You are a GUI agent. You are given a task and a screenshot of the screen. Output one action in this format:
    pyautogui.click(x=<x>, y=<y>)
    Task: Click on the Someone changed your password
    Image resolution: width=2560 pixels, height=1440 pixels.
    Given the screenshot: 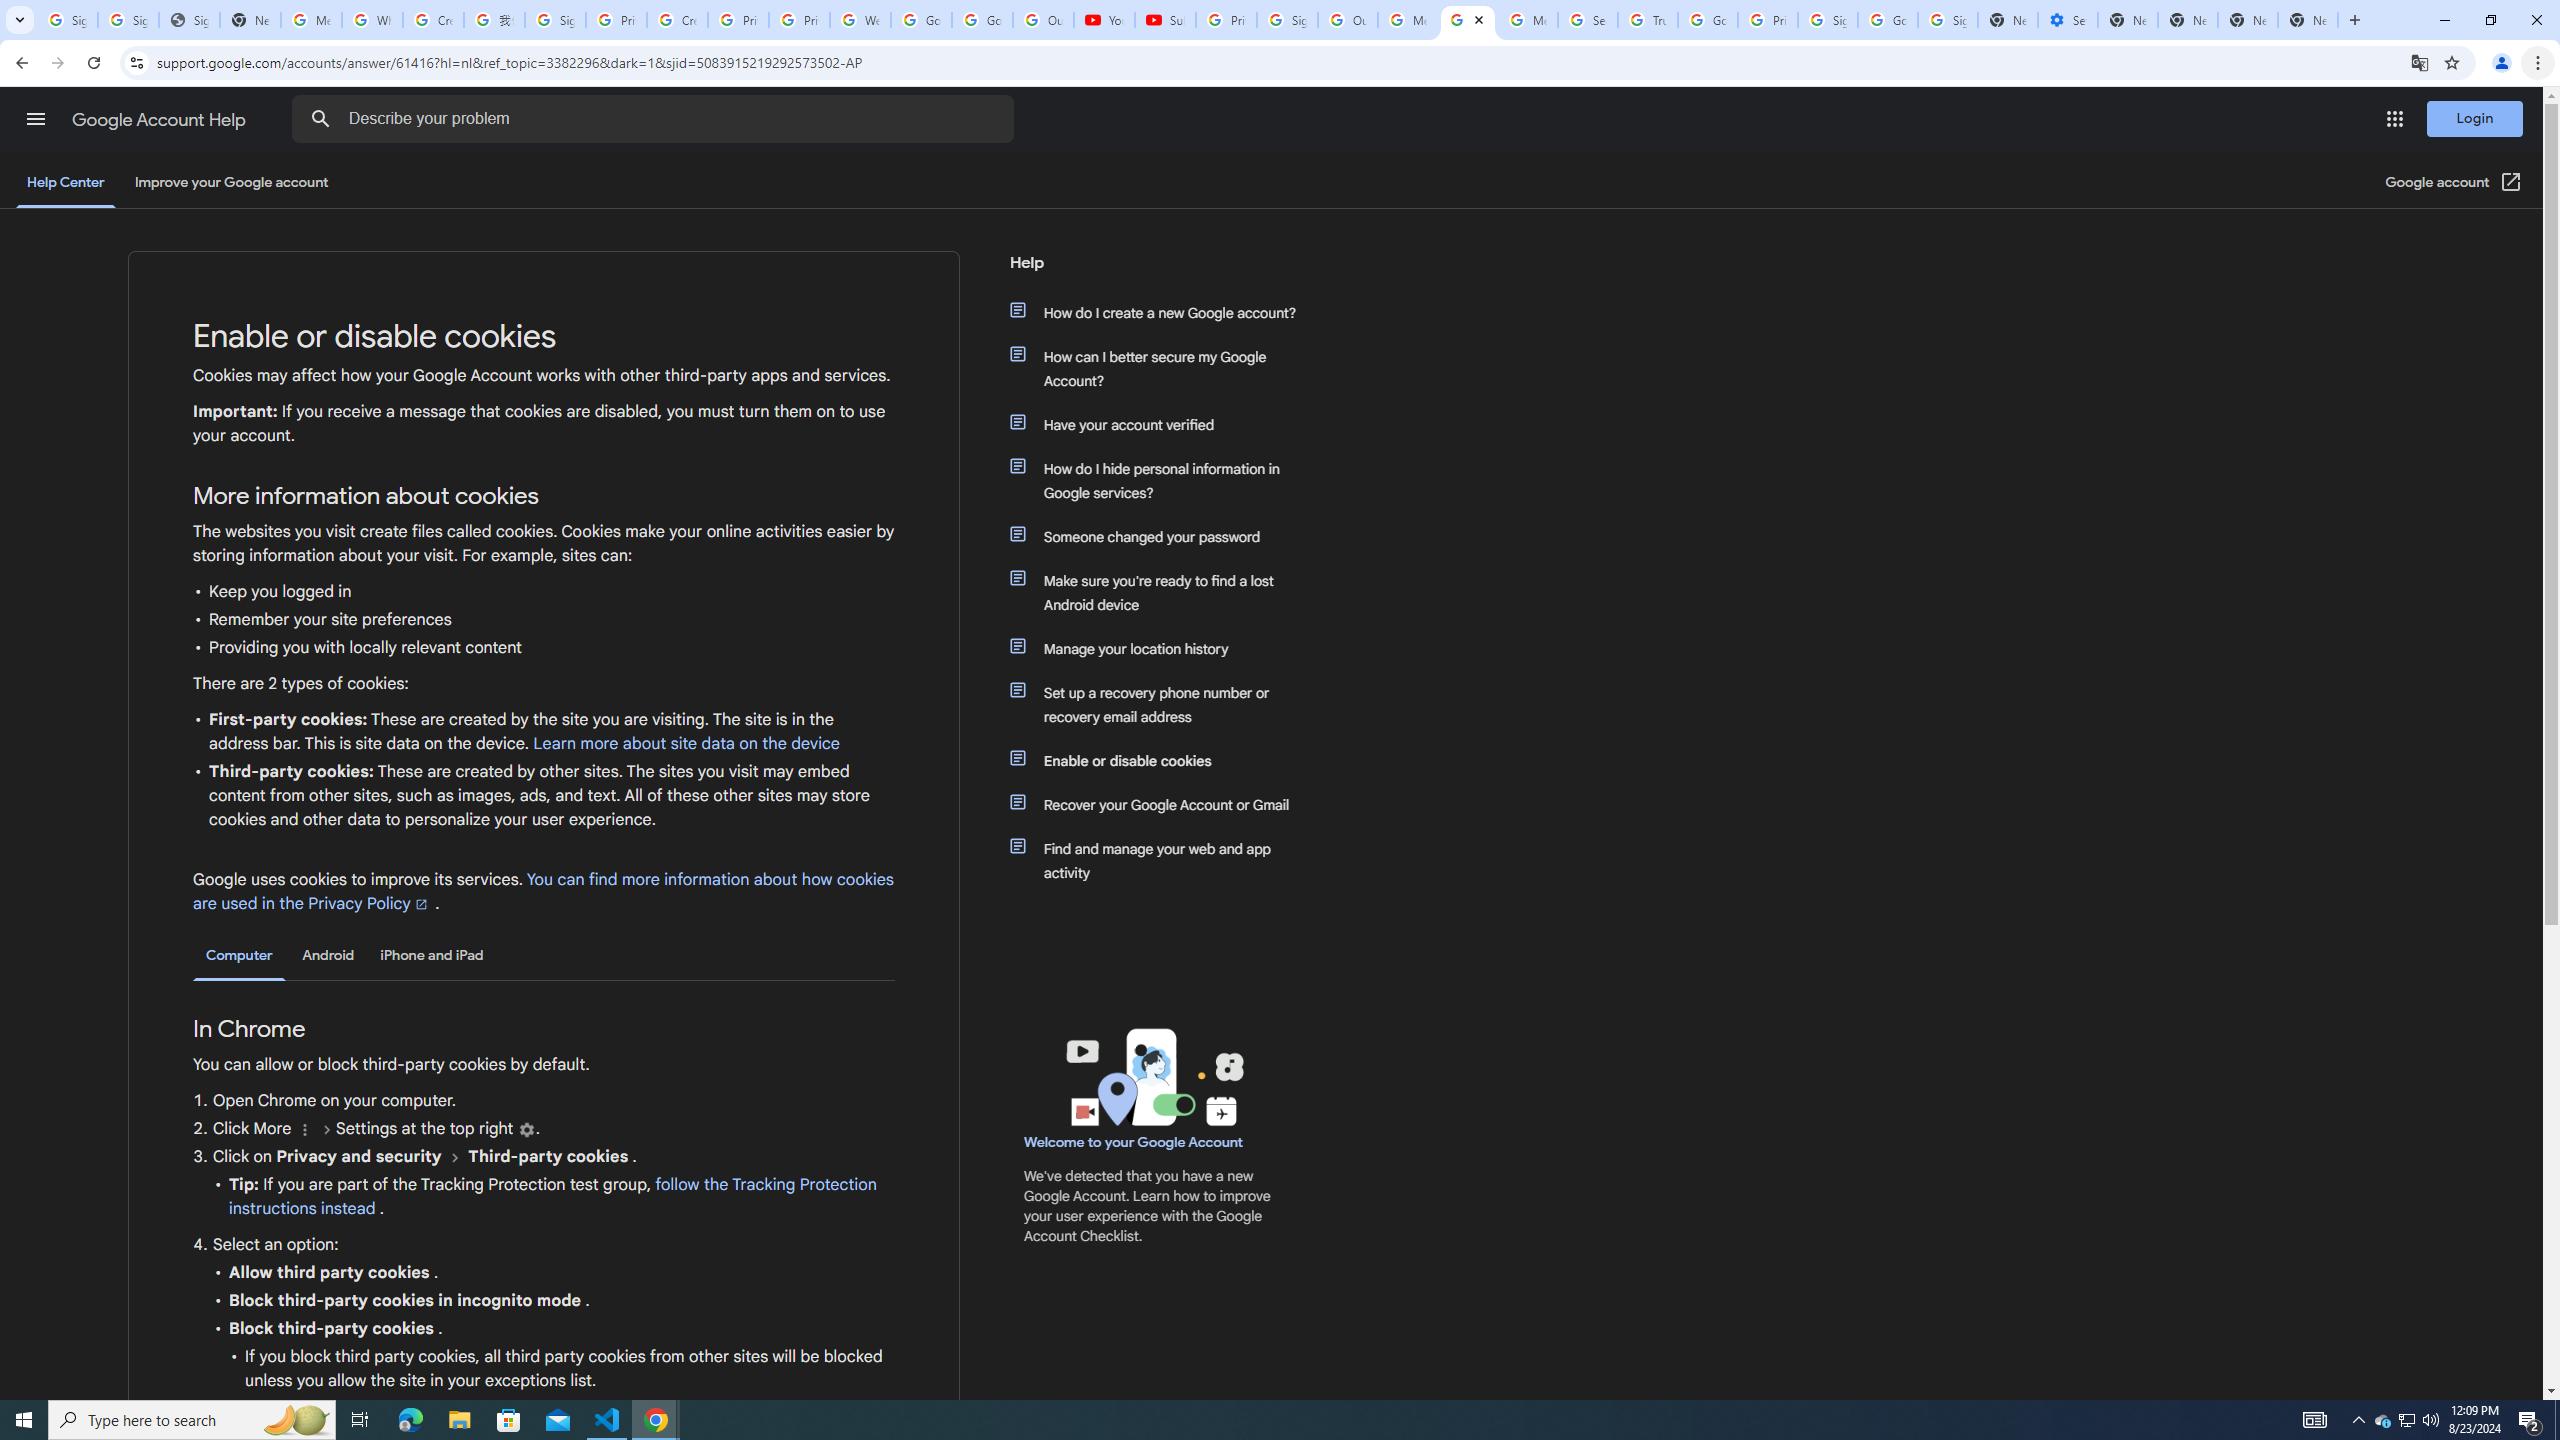 What is the action you would take?
    pyautogui.click(x=1163, y=536)
    